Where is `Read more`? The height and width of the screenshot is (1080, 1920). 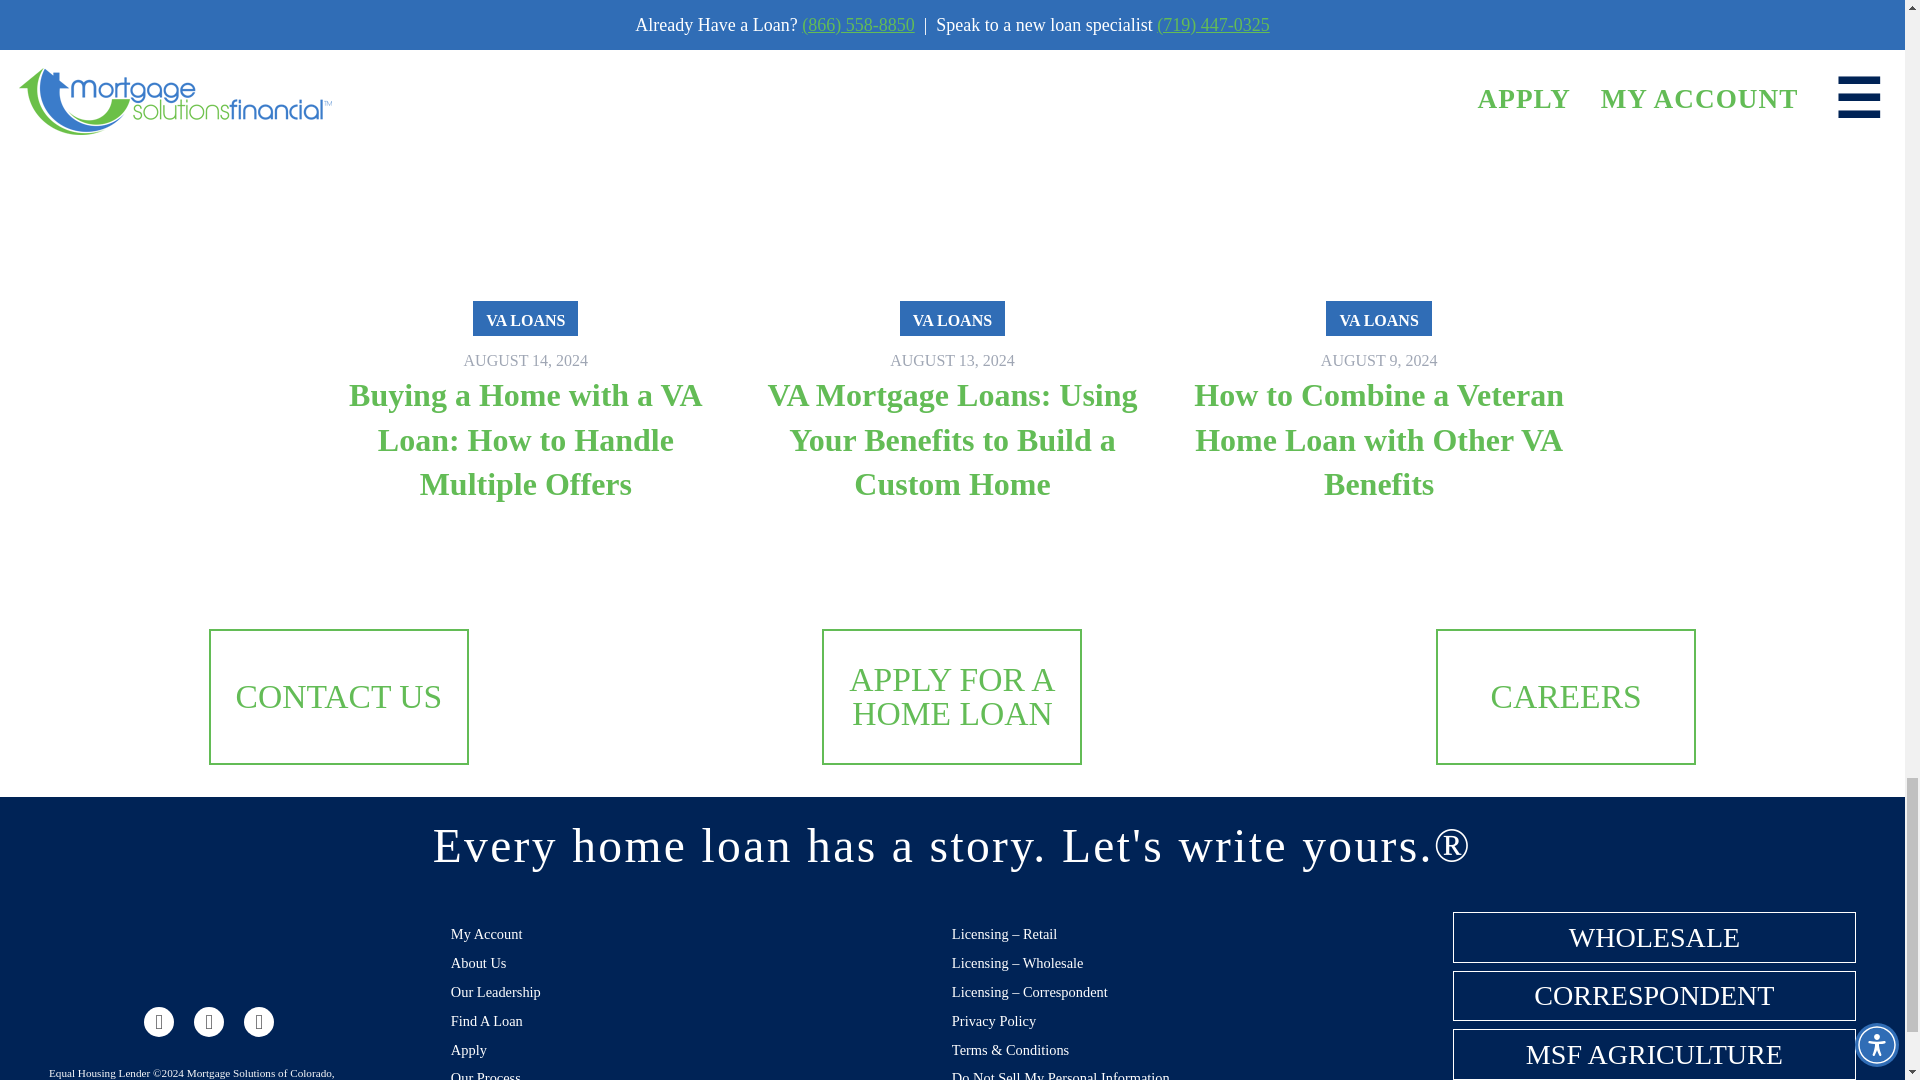 Read more is located at coordinates (526, 440).